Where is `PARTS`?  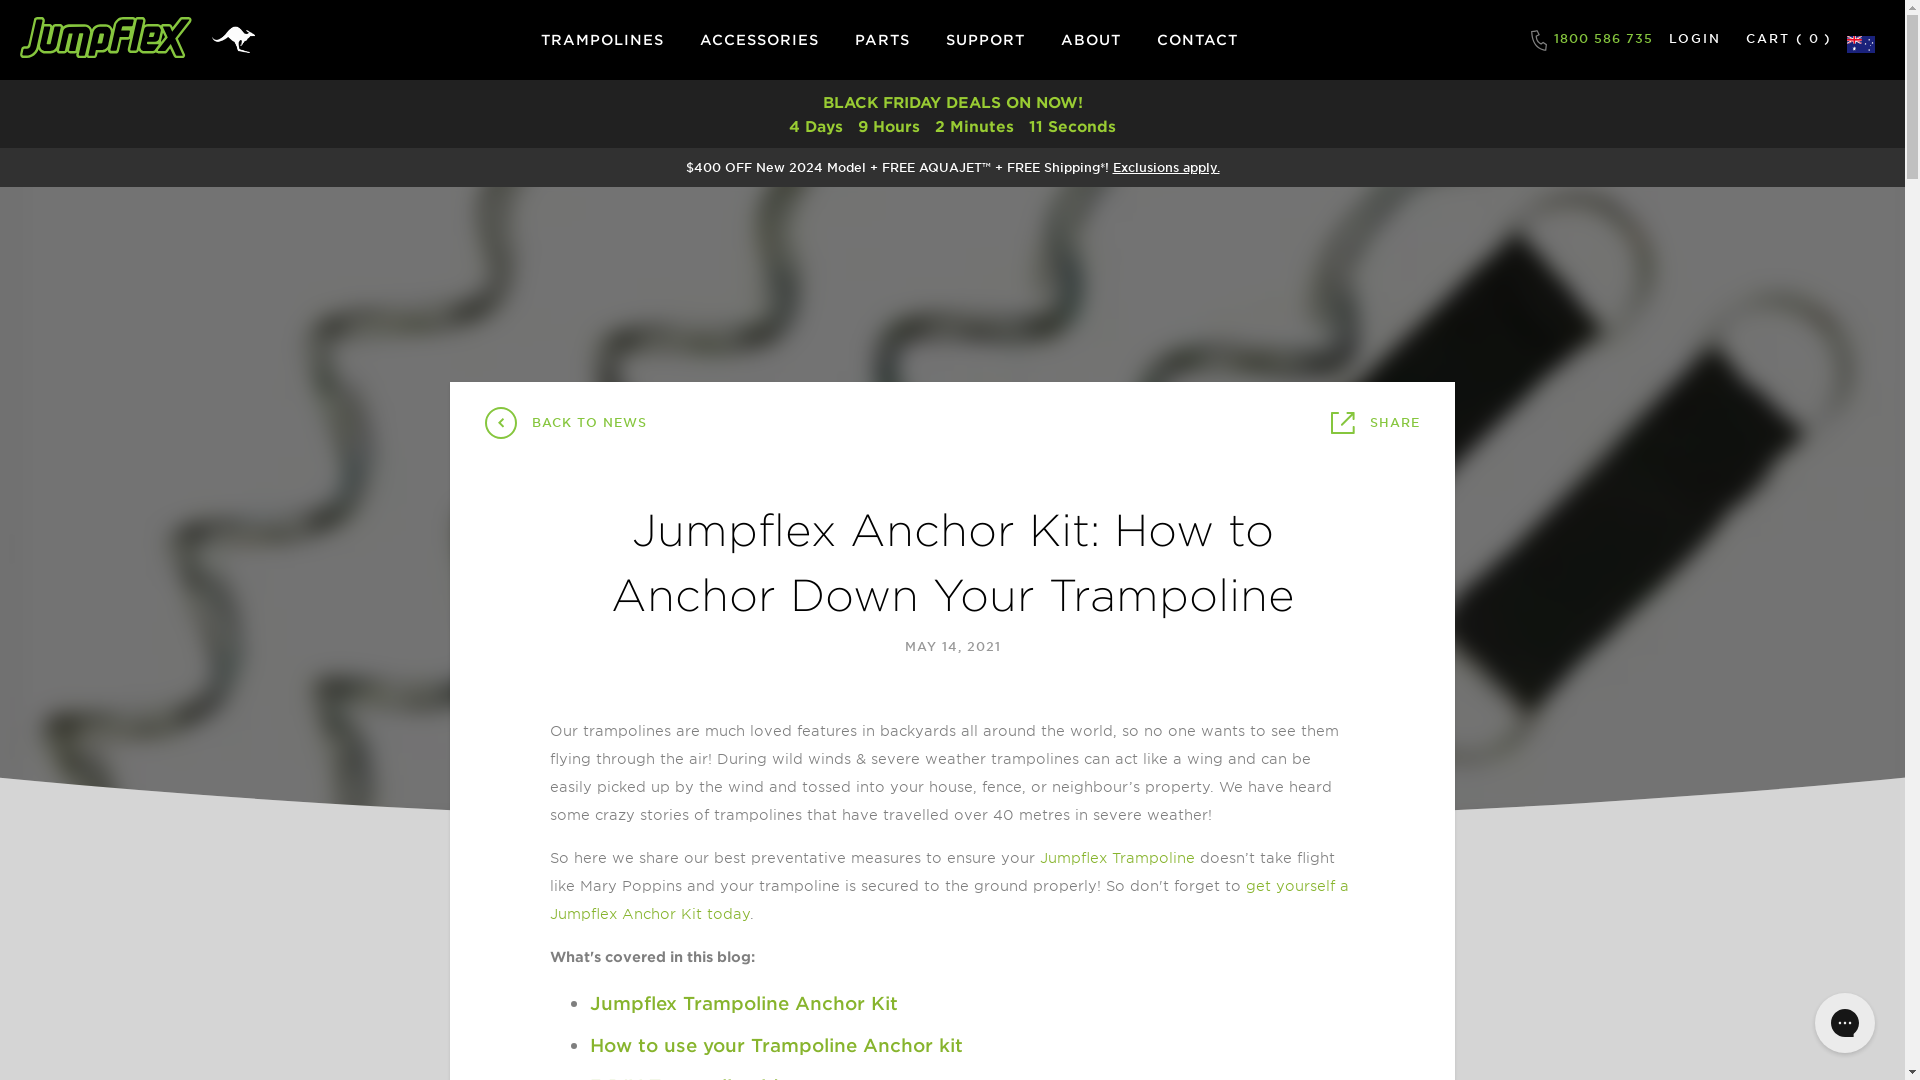
PARTS is located at coordinates (882, 40).